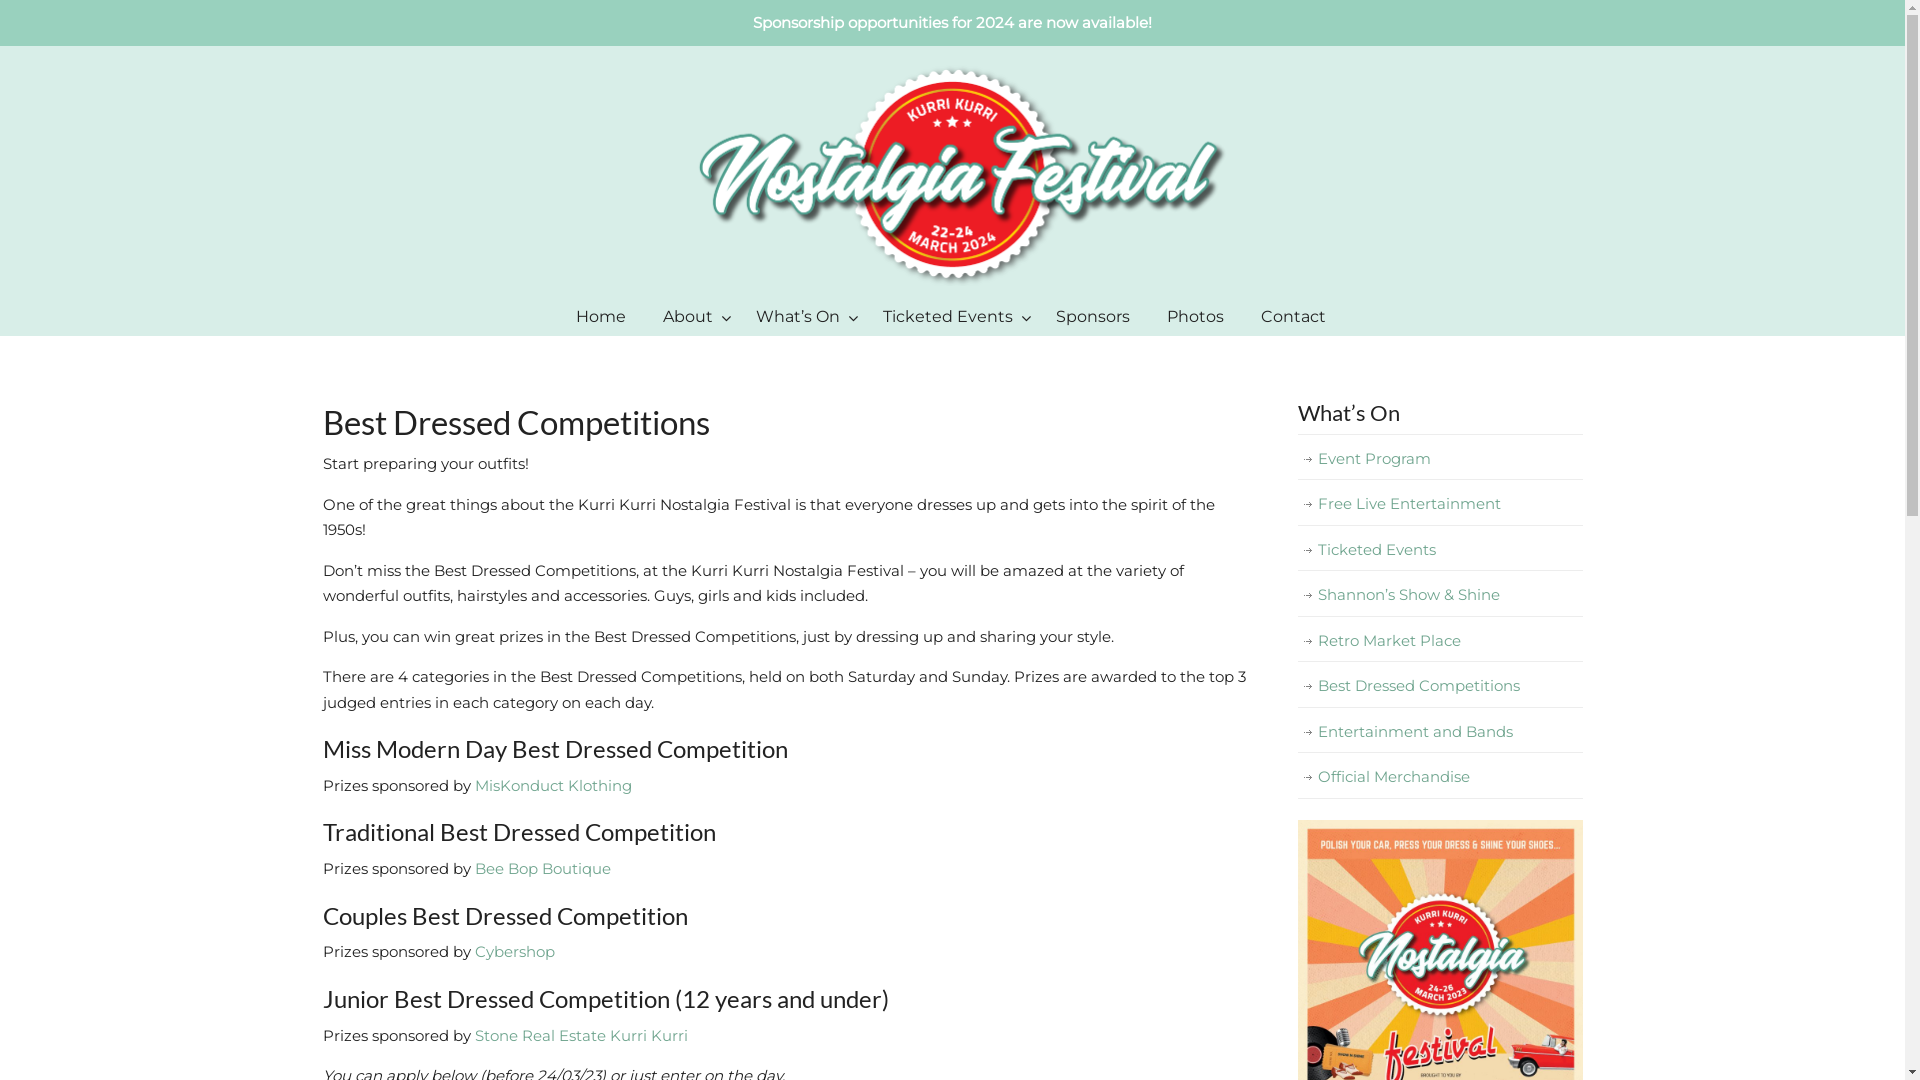 The height and width of the screenshot is (1080, 1920). Describe the element at coordinates (542, 868) in the screenshot. I see `Bee Bop Boutique` at that location.